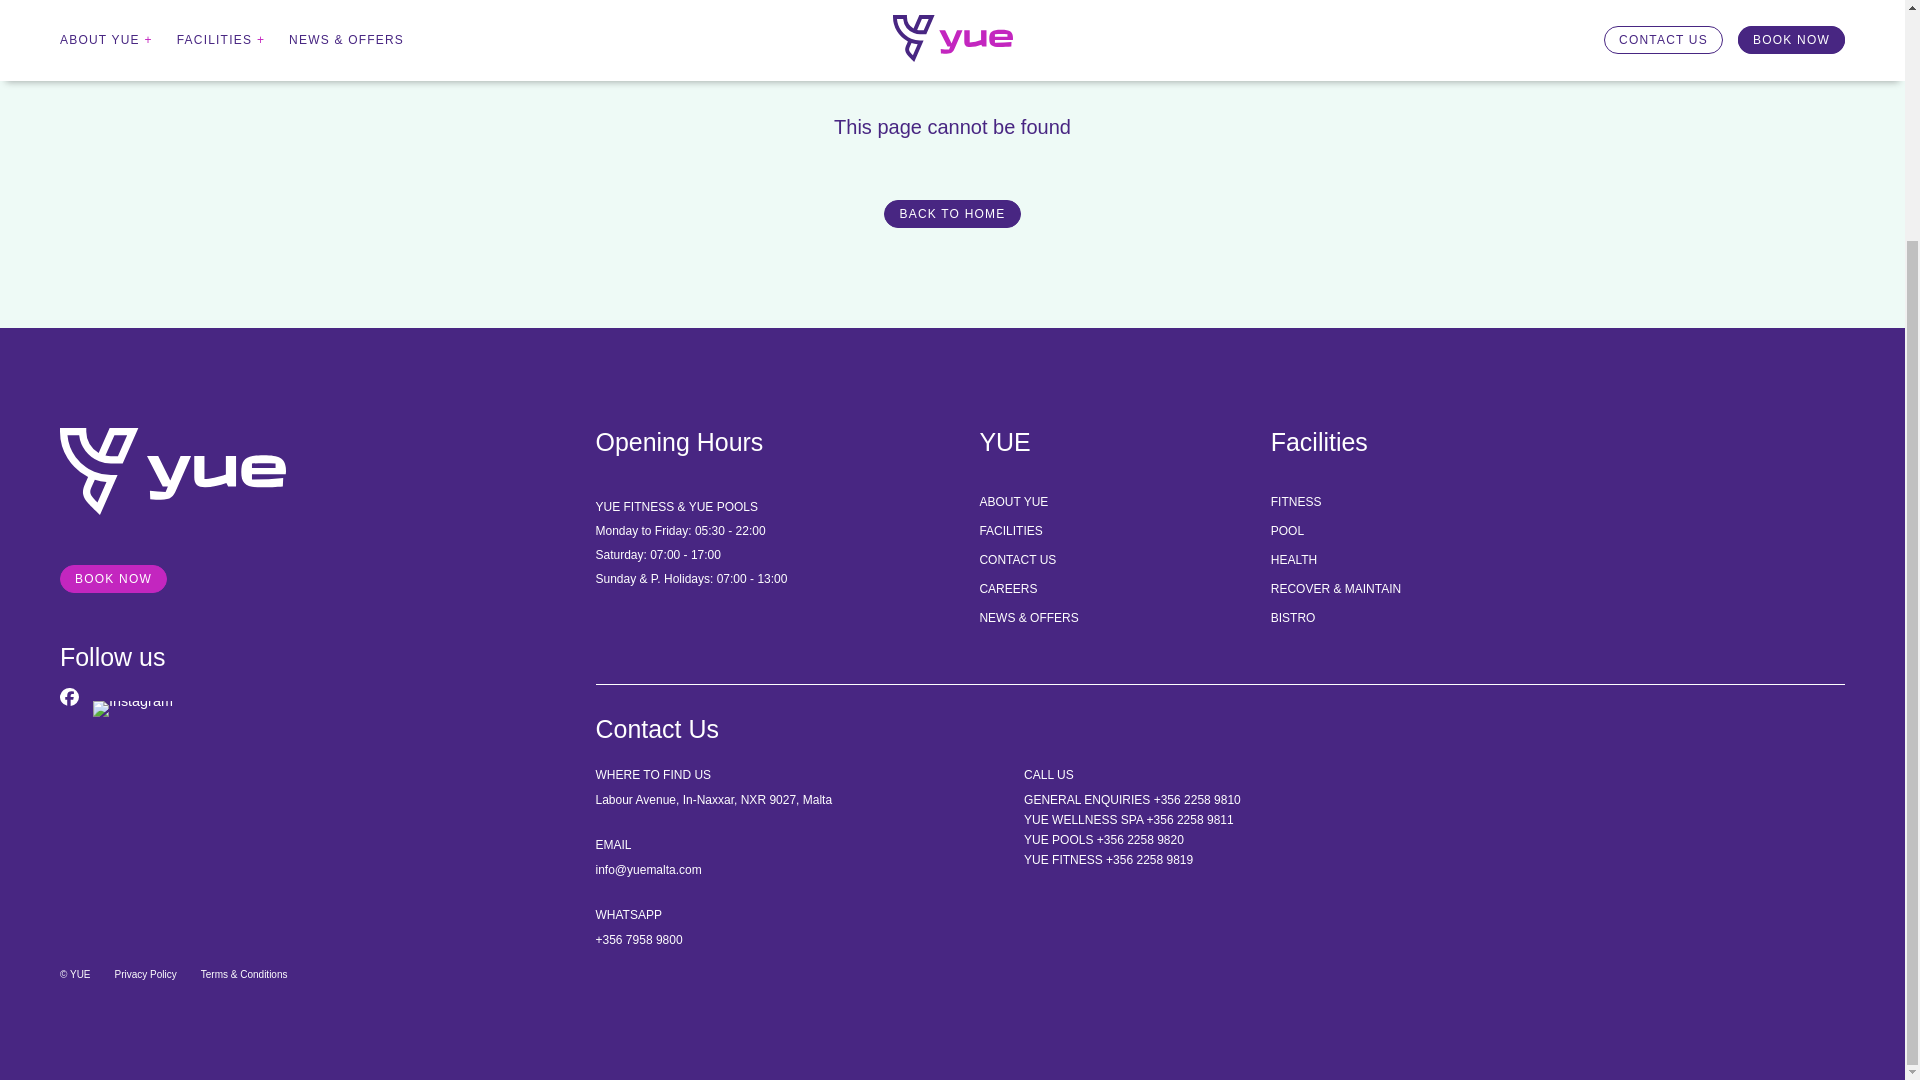 The image size is (1920, 1080). What do you see at coordinates (146, 974) in the screenshot?
I see `Privacy Policy` at bounding box center [146, 974].